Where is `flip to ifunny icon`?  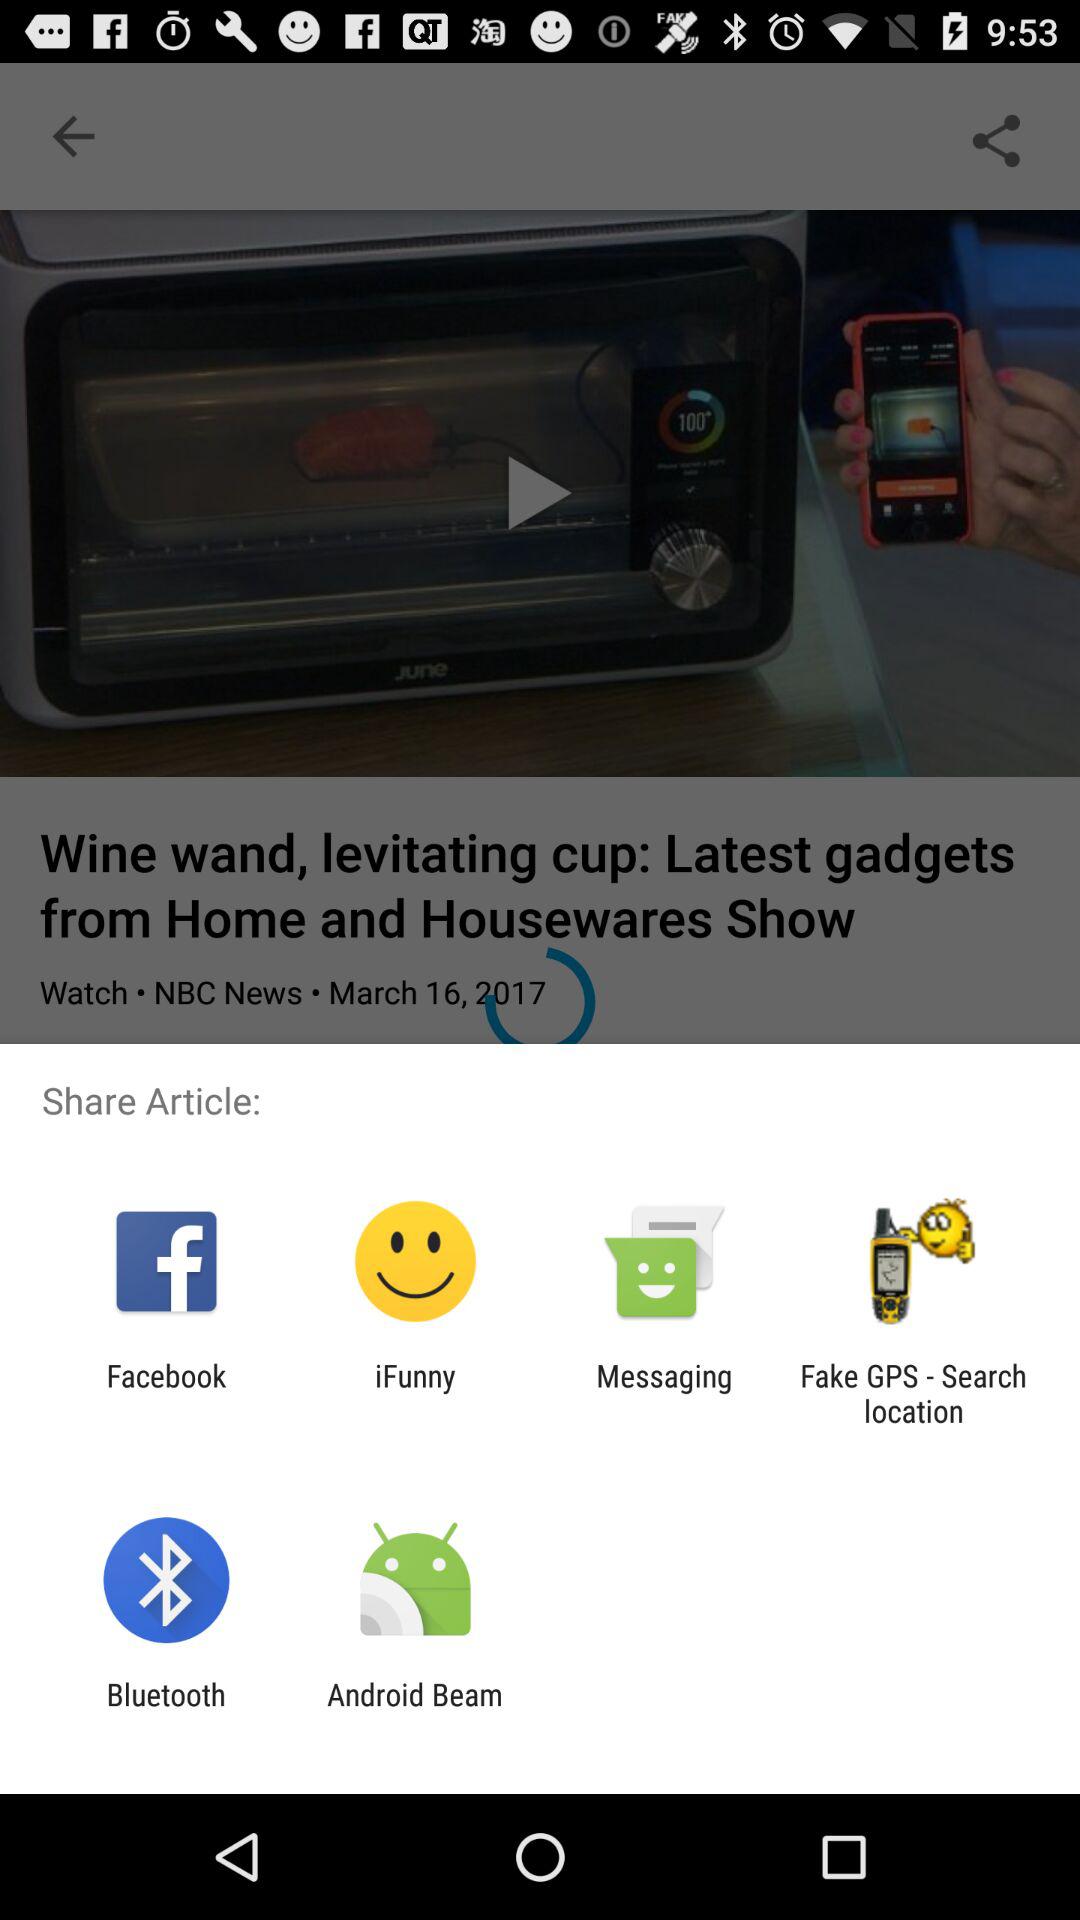 flip to ifunny icon is located at coordinates (415, 1393).